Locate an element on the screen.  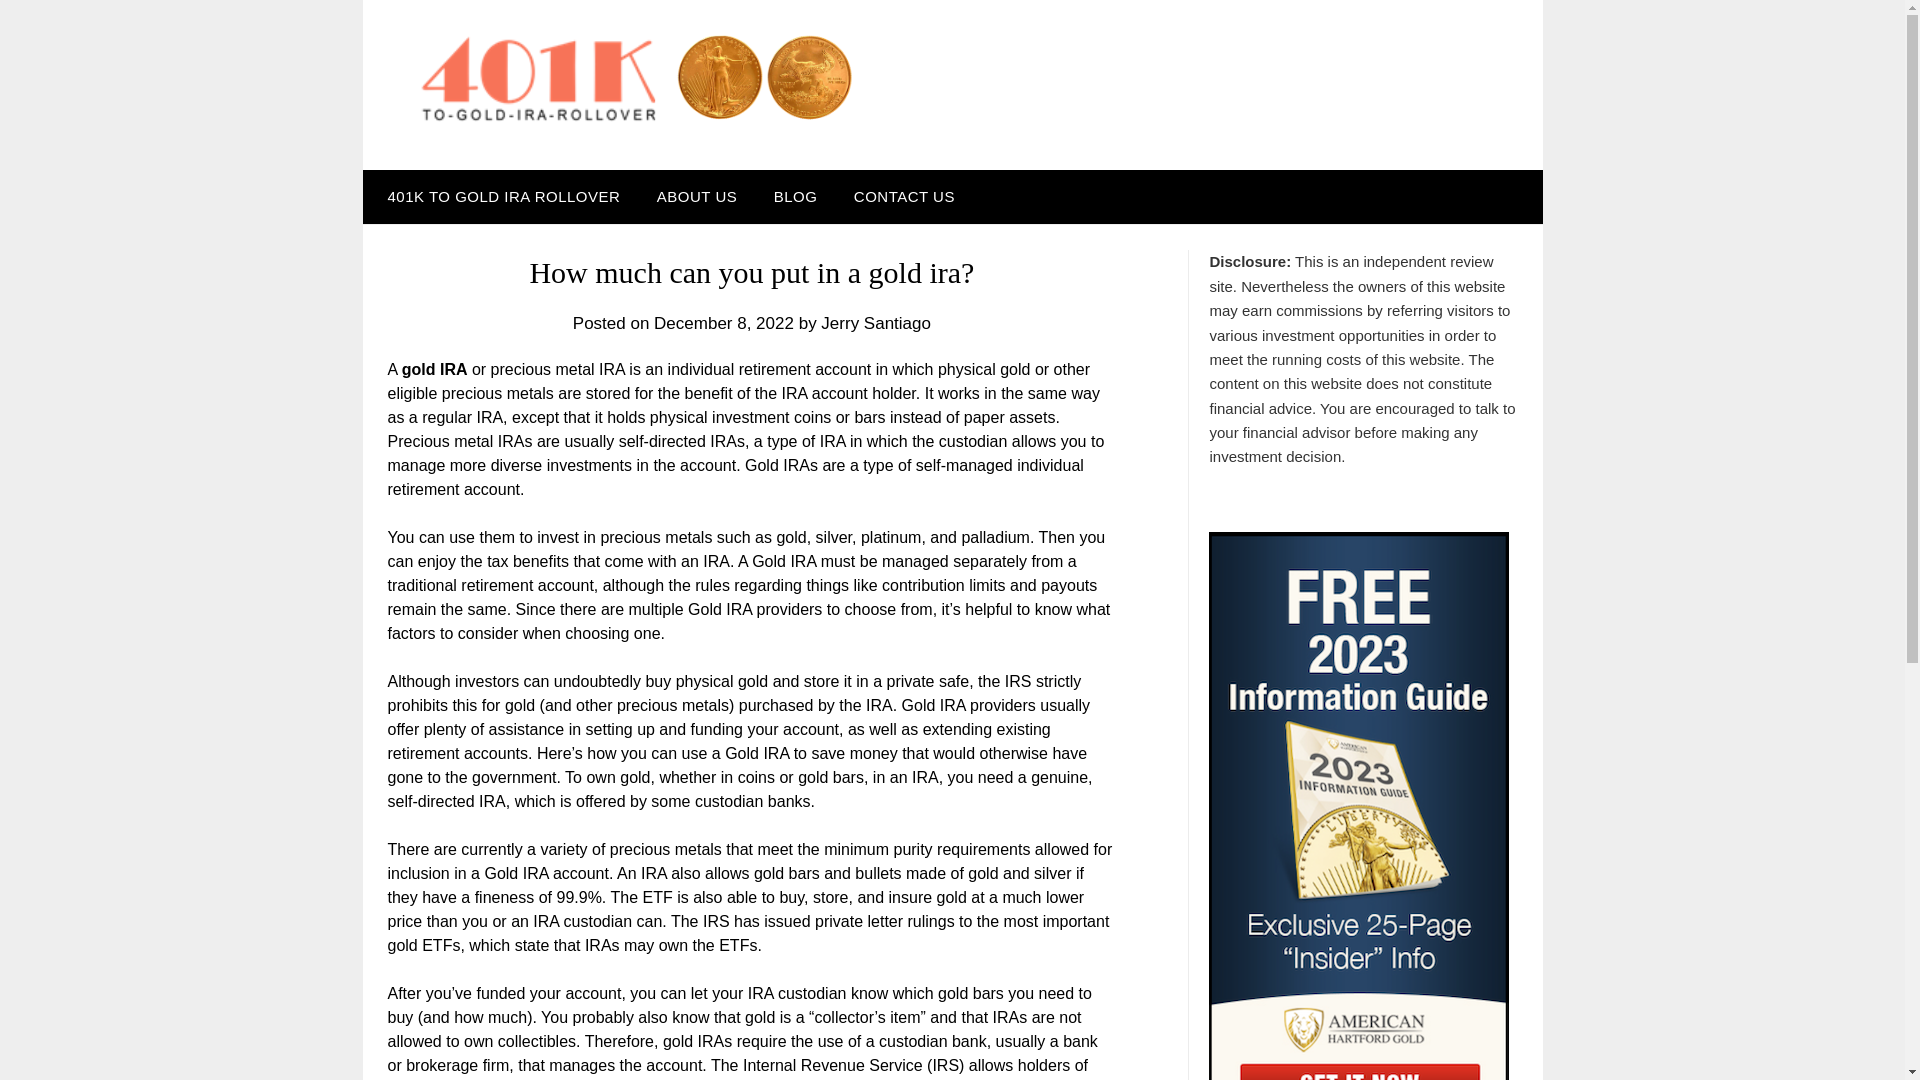
December 8, 2022 is located at coordinates (724, 323).